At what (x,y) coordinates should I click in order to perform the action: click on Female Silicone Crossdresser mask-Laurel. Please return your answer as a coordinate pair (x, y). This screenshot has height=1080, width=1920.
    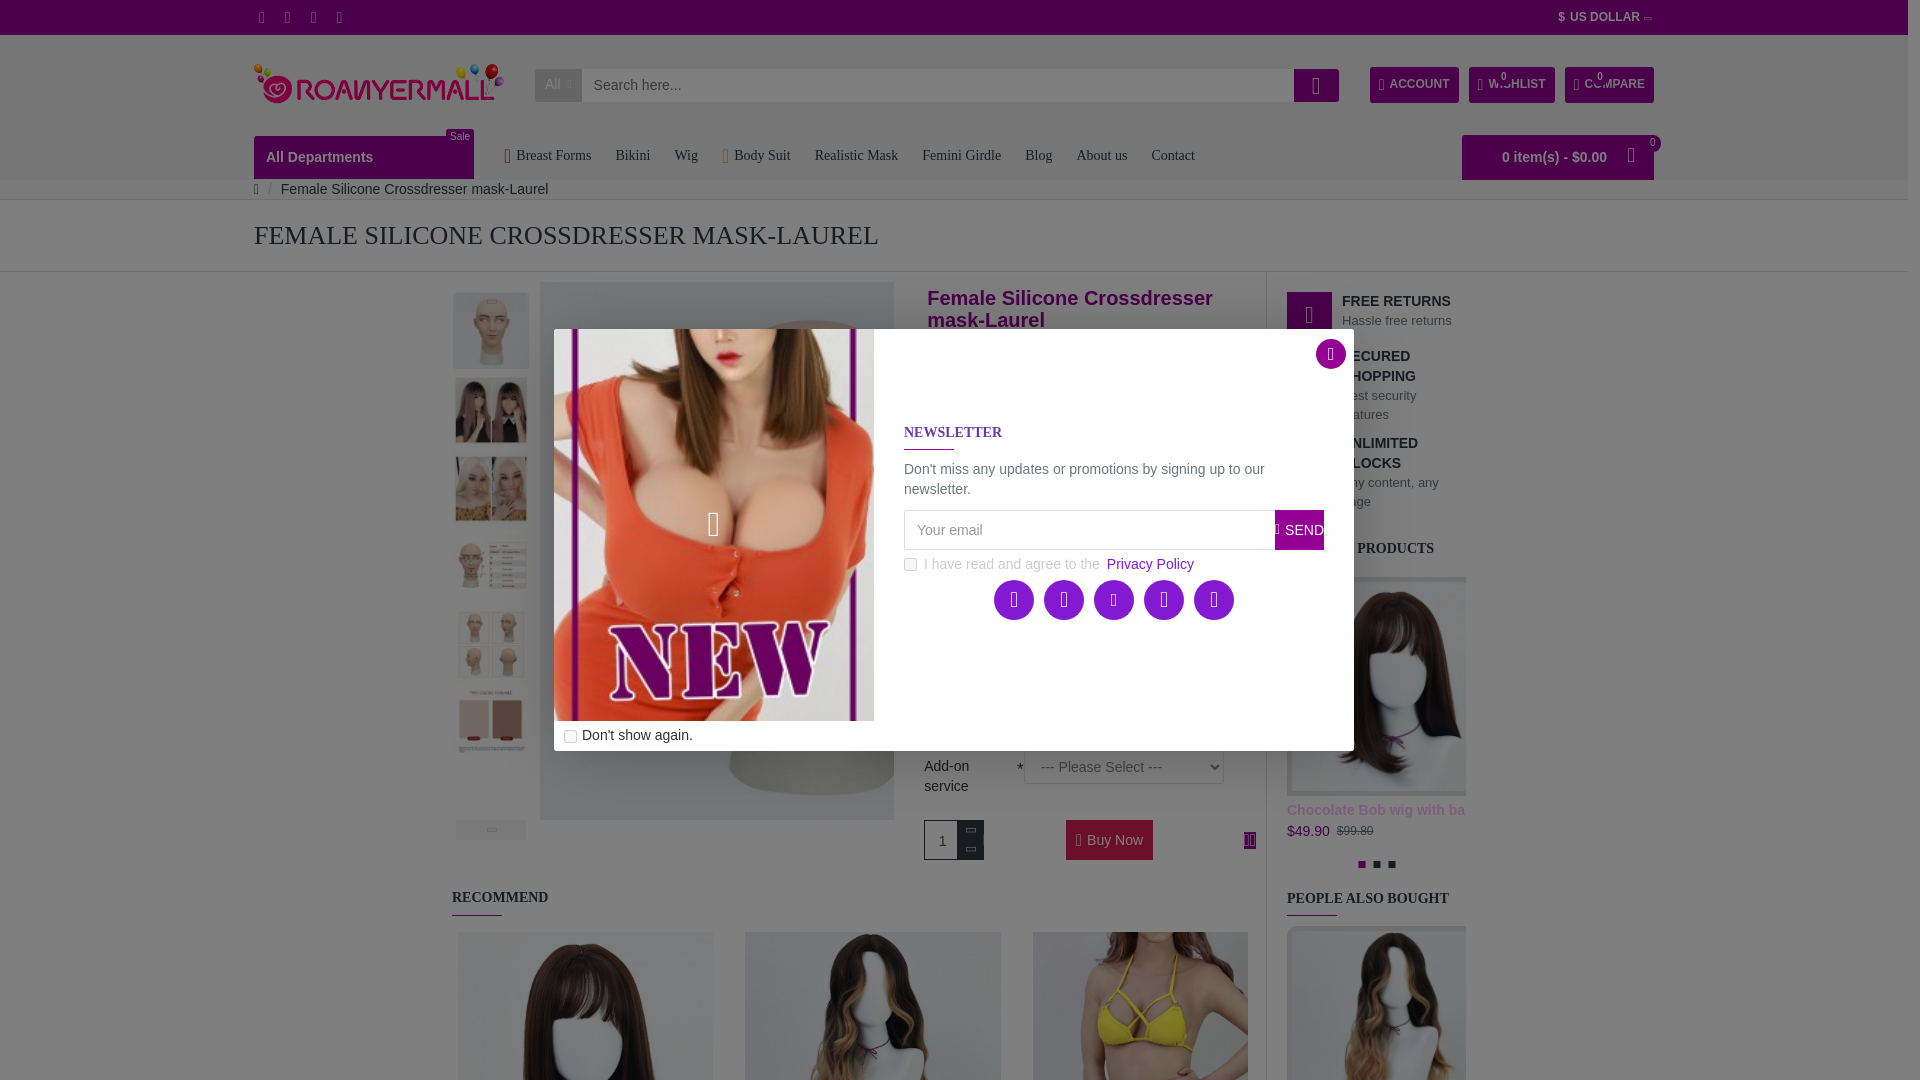
    Looking at the image, I should click on (490, 643).